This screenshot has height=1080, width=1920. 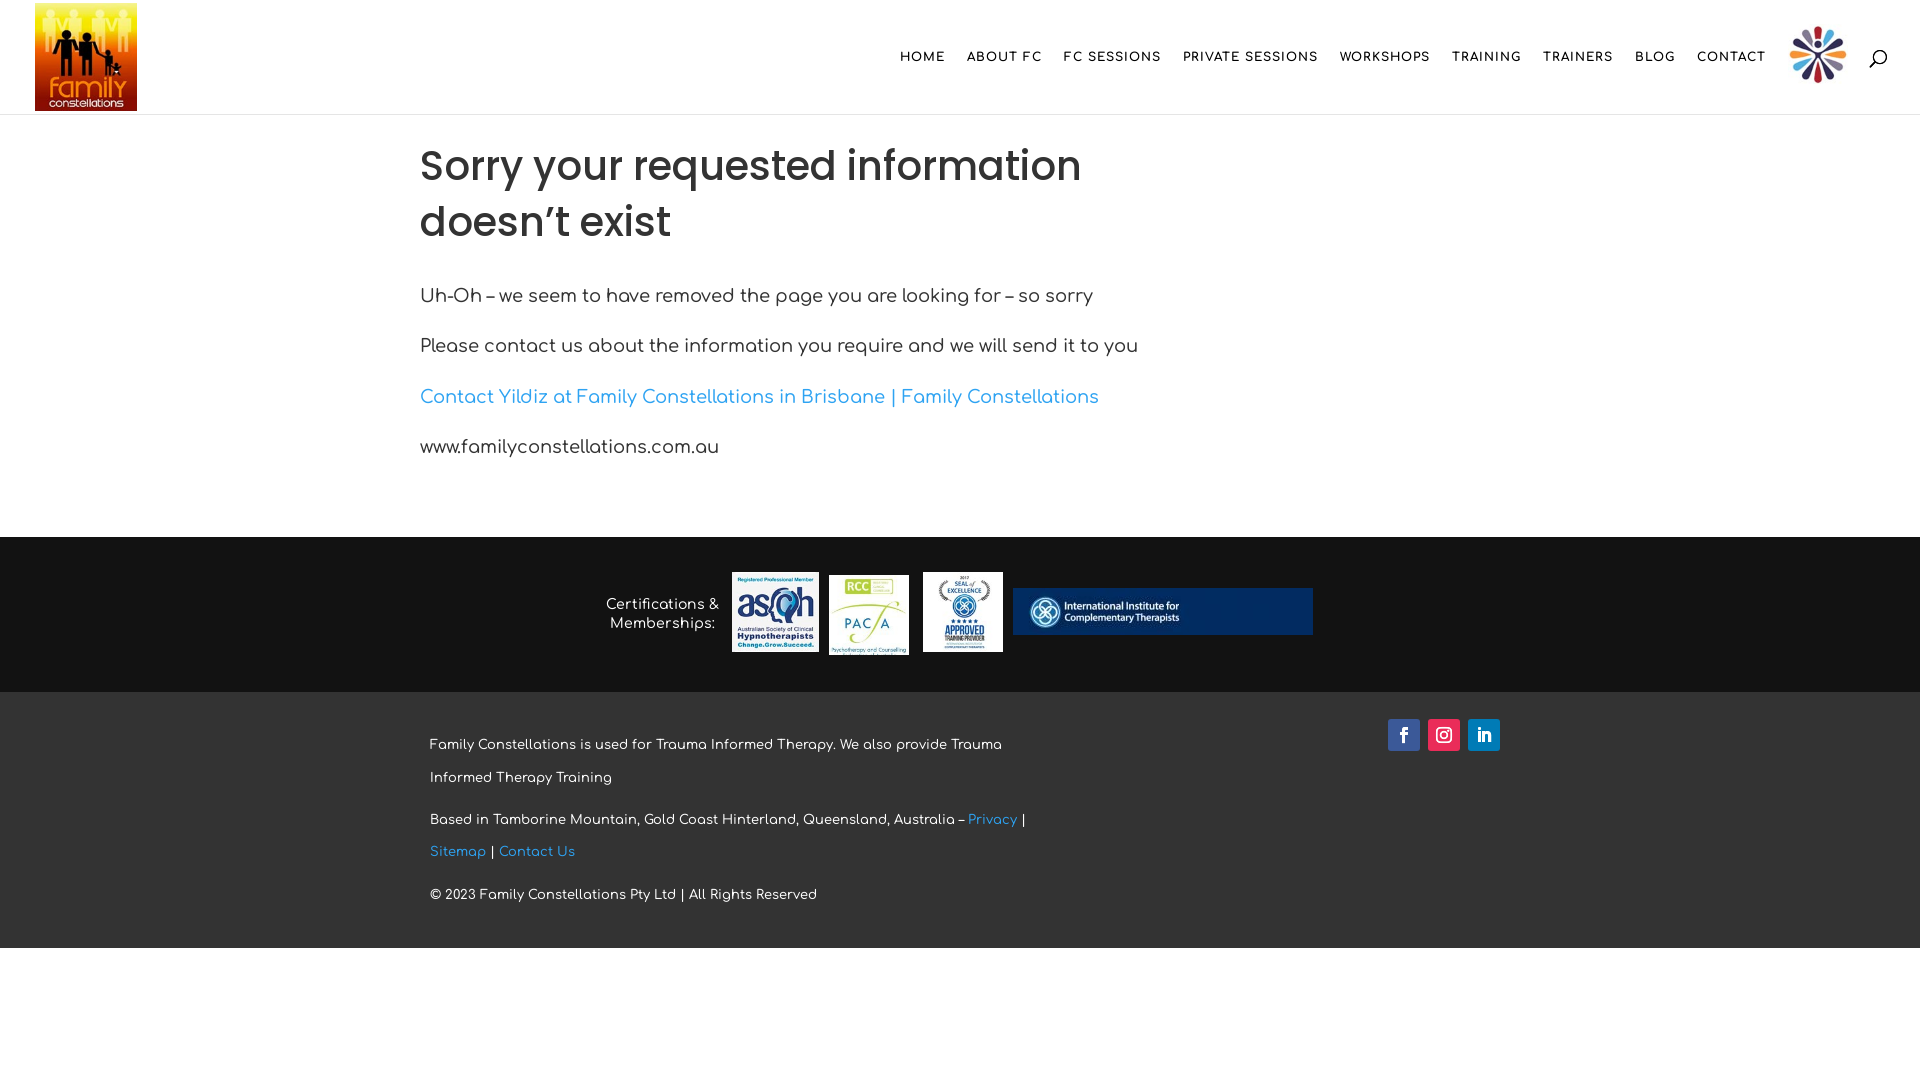 I want to click on HOME, so click(x=922, y=82).